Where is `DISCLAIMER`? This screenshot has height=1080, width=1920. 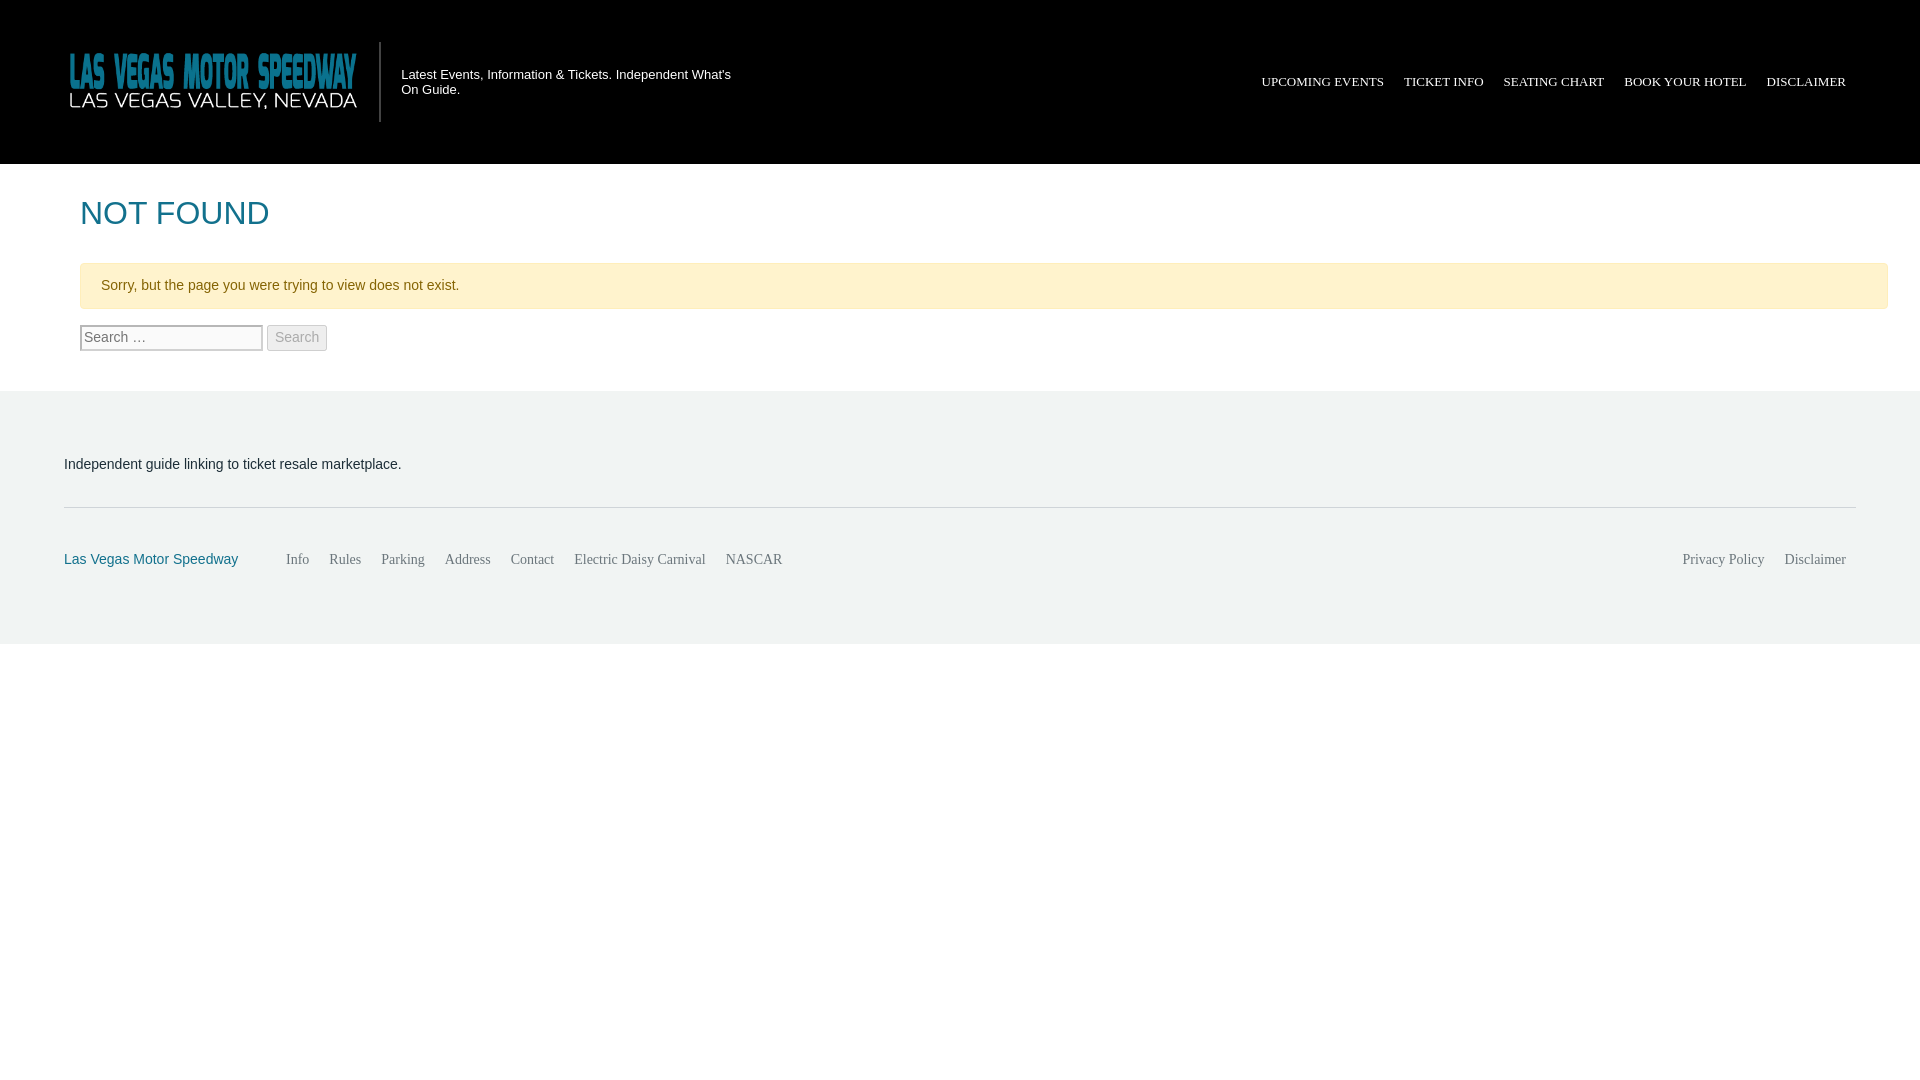 DISCLAIMER is located at coordinates (1806, 82).